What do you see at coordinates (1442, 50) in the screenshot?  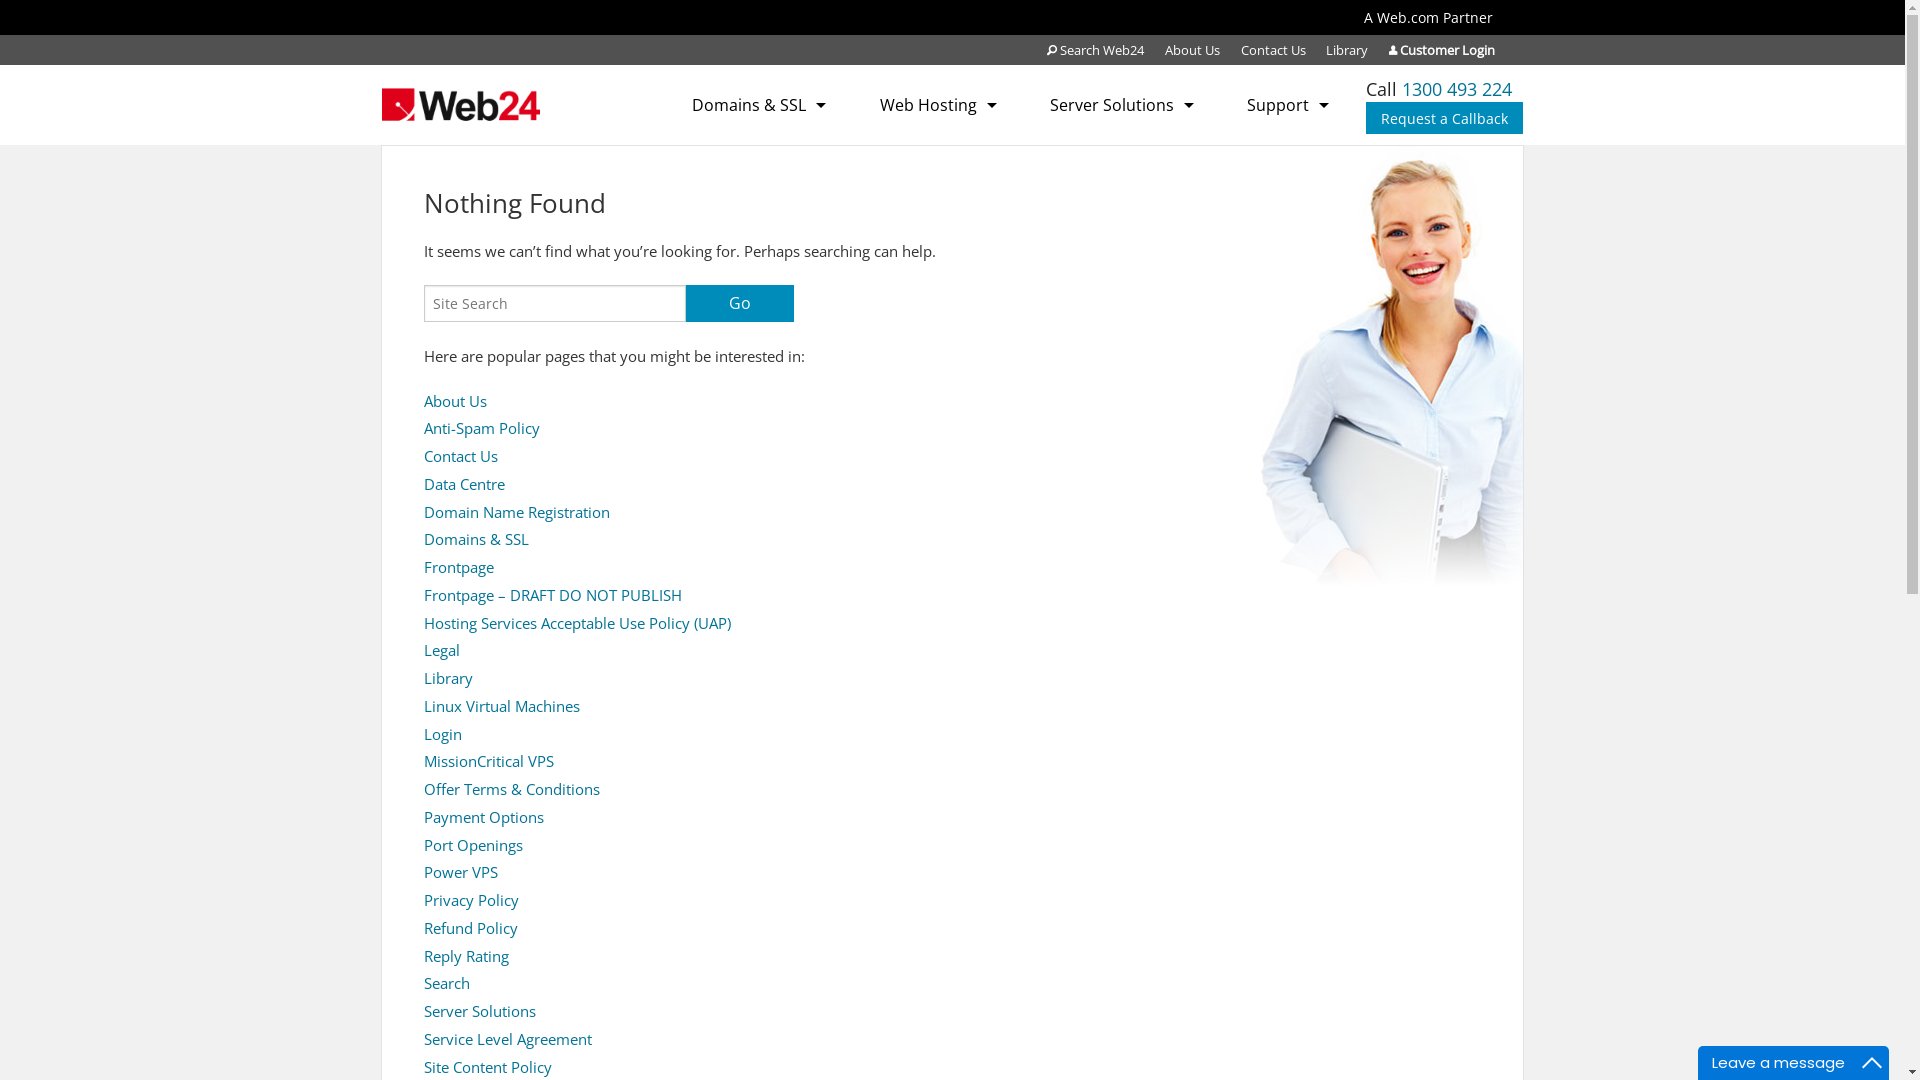 I see `Customer Login` at bounding box center [1442, 50].